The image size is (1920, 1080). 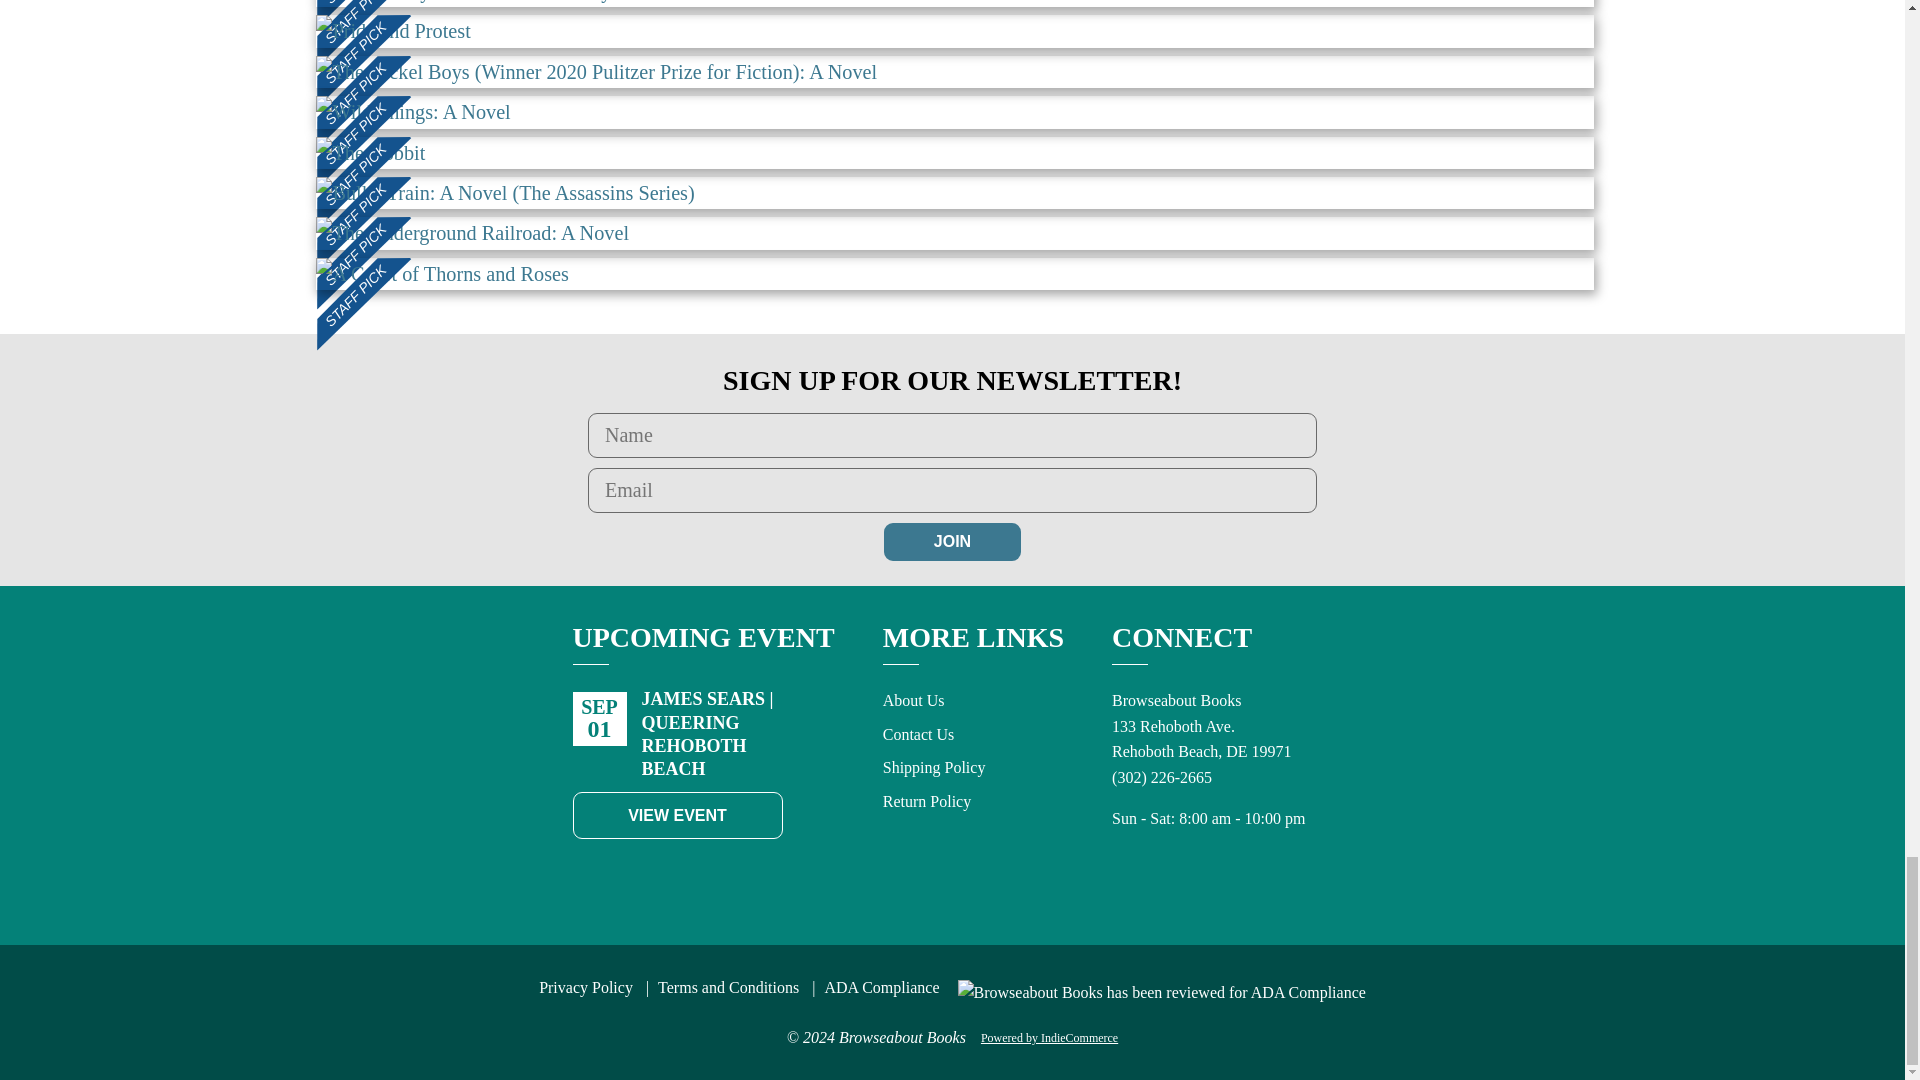 What do you see at coordinates (1124, 874) in the screenshot?
I see `Connect with Facebook` at bounding box center [1124, 874].